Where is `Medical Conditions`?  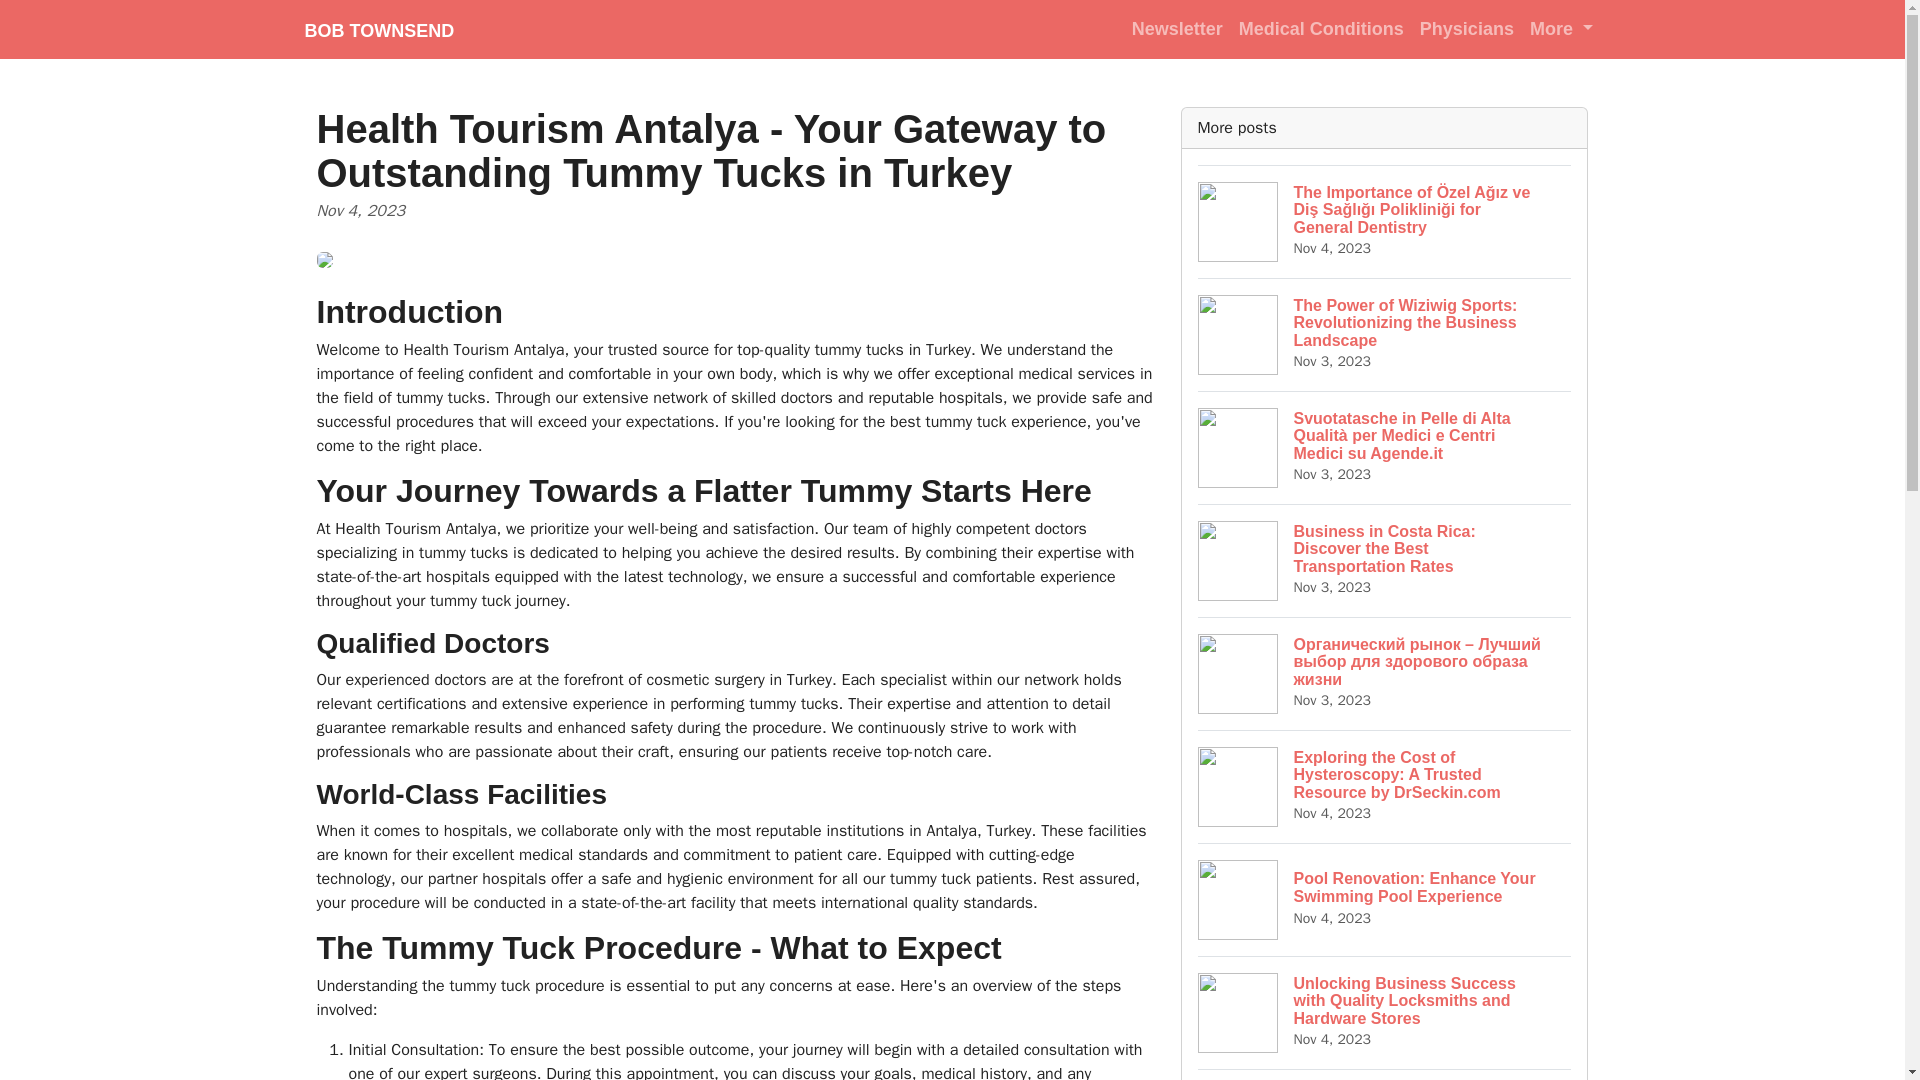
Medical Conditions is located at coordinates (1320, 28).